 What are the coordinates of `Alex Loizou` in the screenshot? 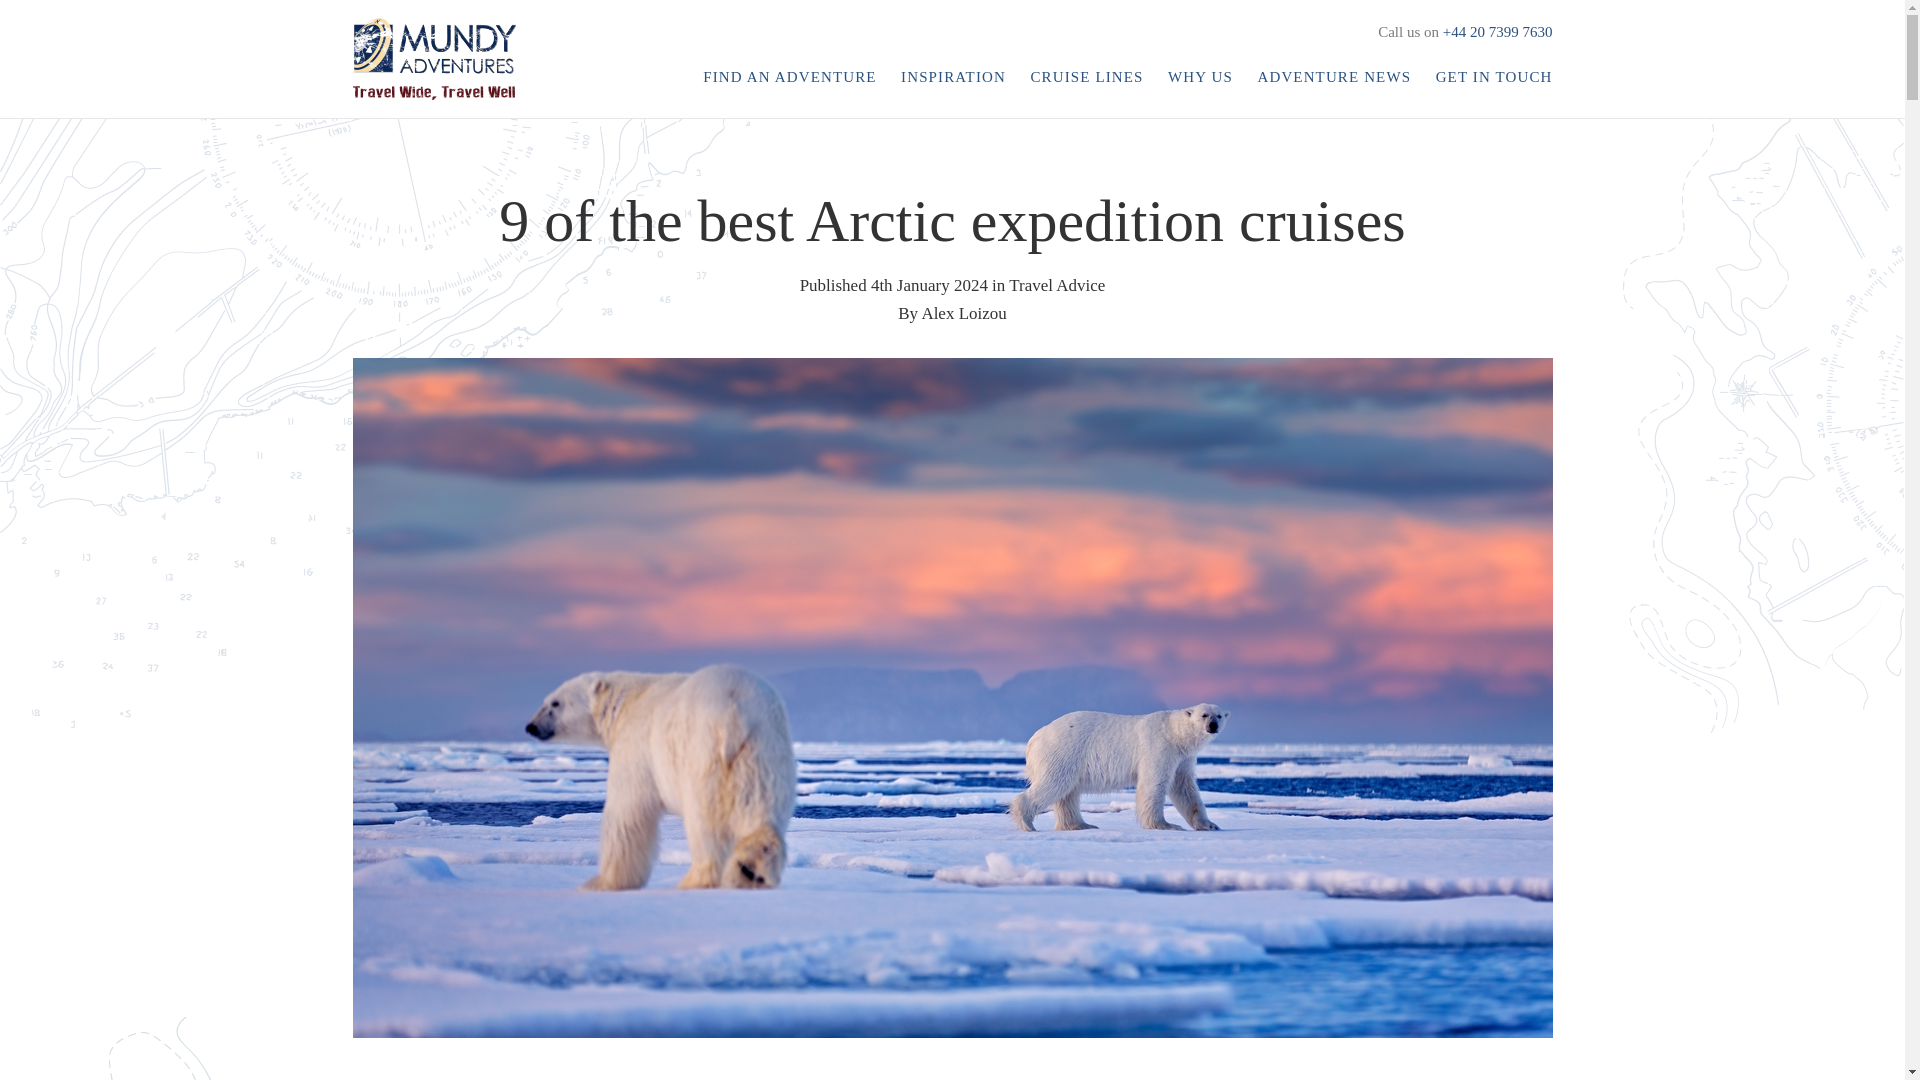 It's located at (964, 312).